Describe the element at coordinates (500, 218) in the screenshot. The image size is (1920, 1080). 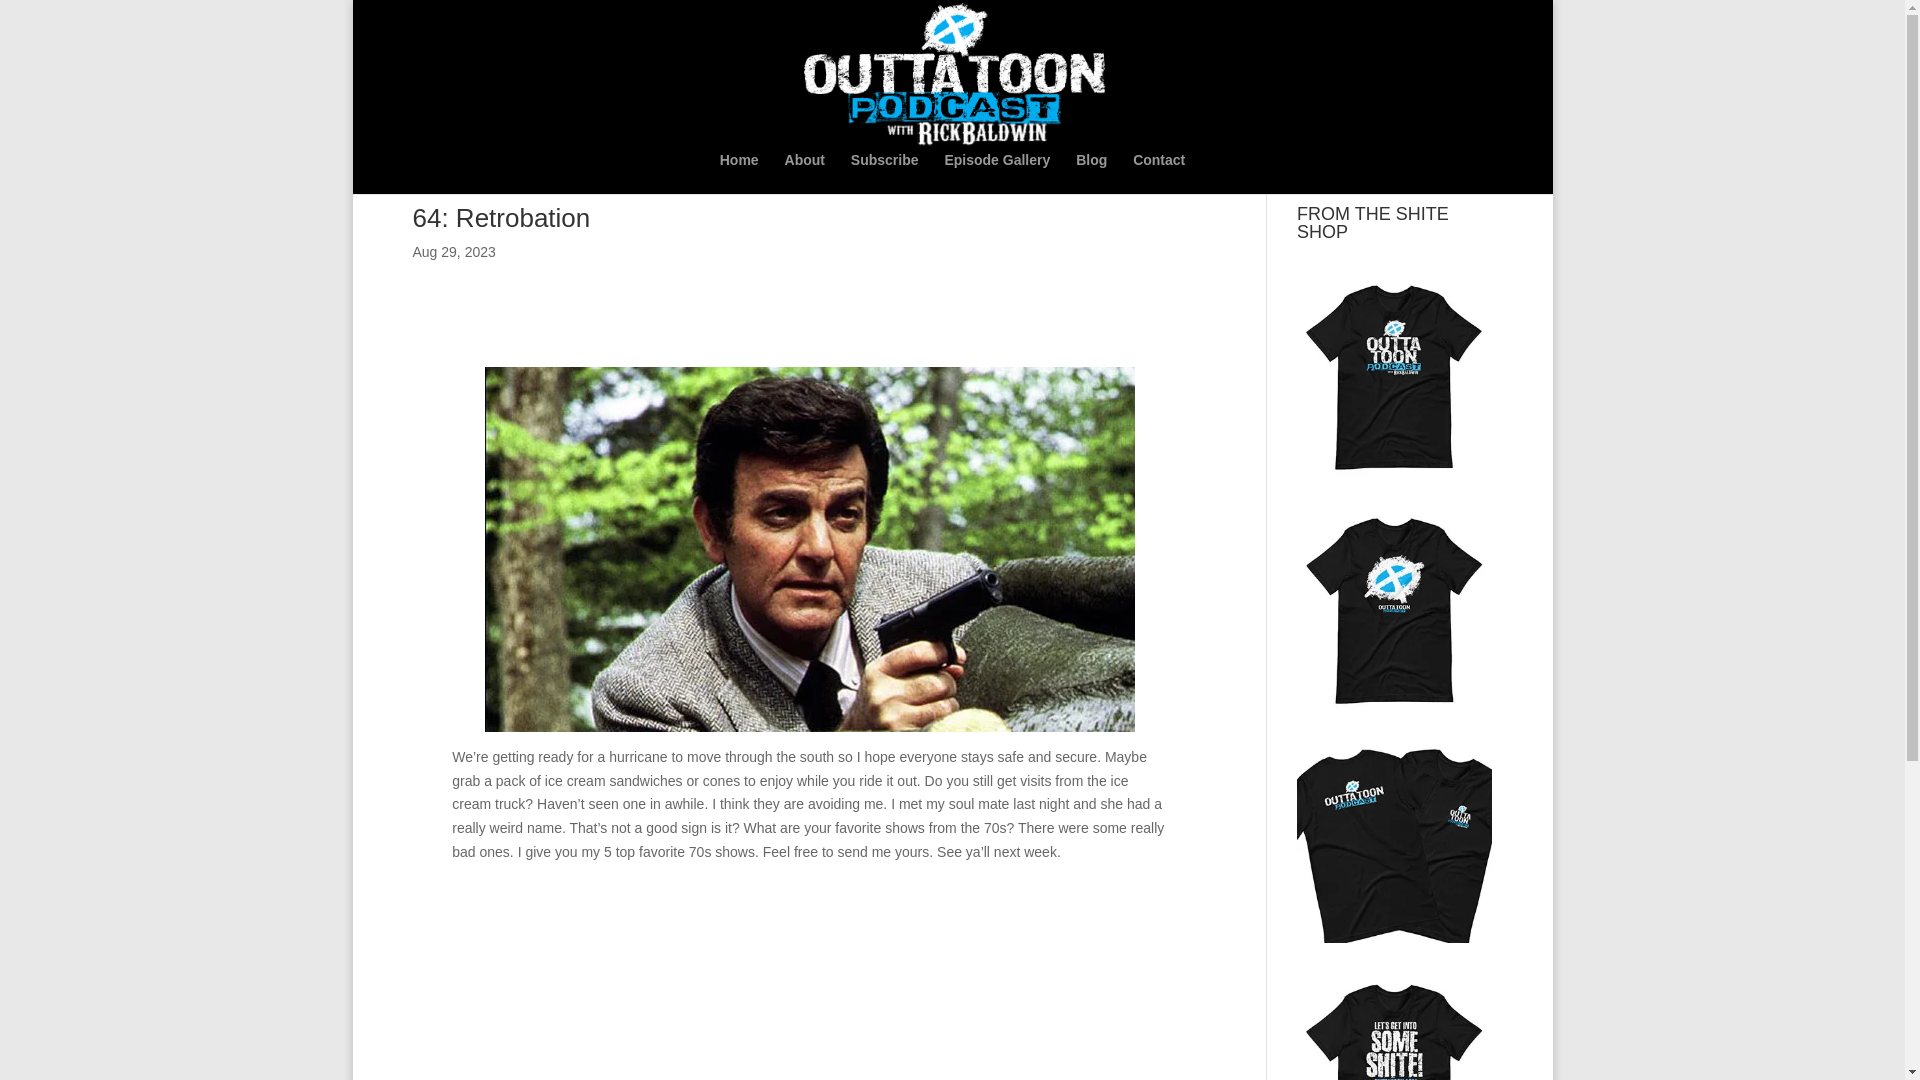
I see `64: Retrobation` at that location.